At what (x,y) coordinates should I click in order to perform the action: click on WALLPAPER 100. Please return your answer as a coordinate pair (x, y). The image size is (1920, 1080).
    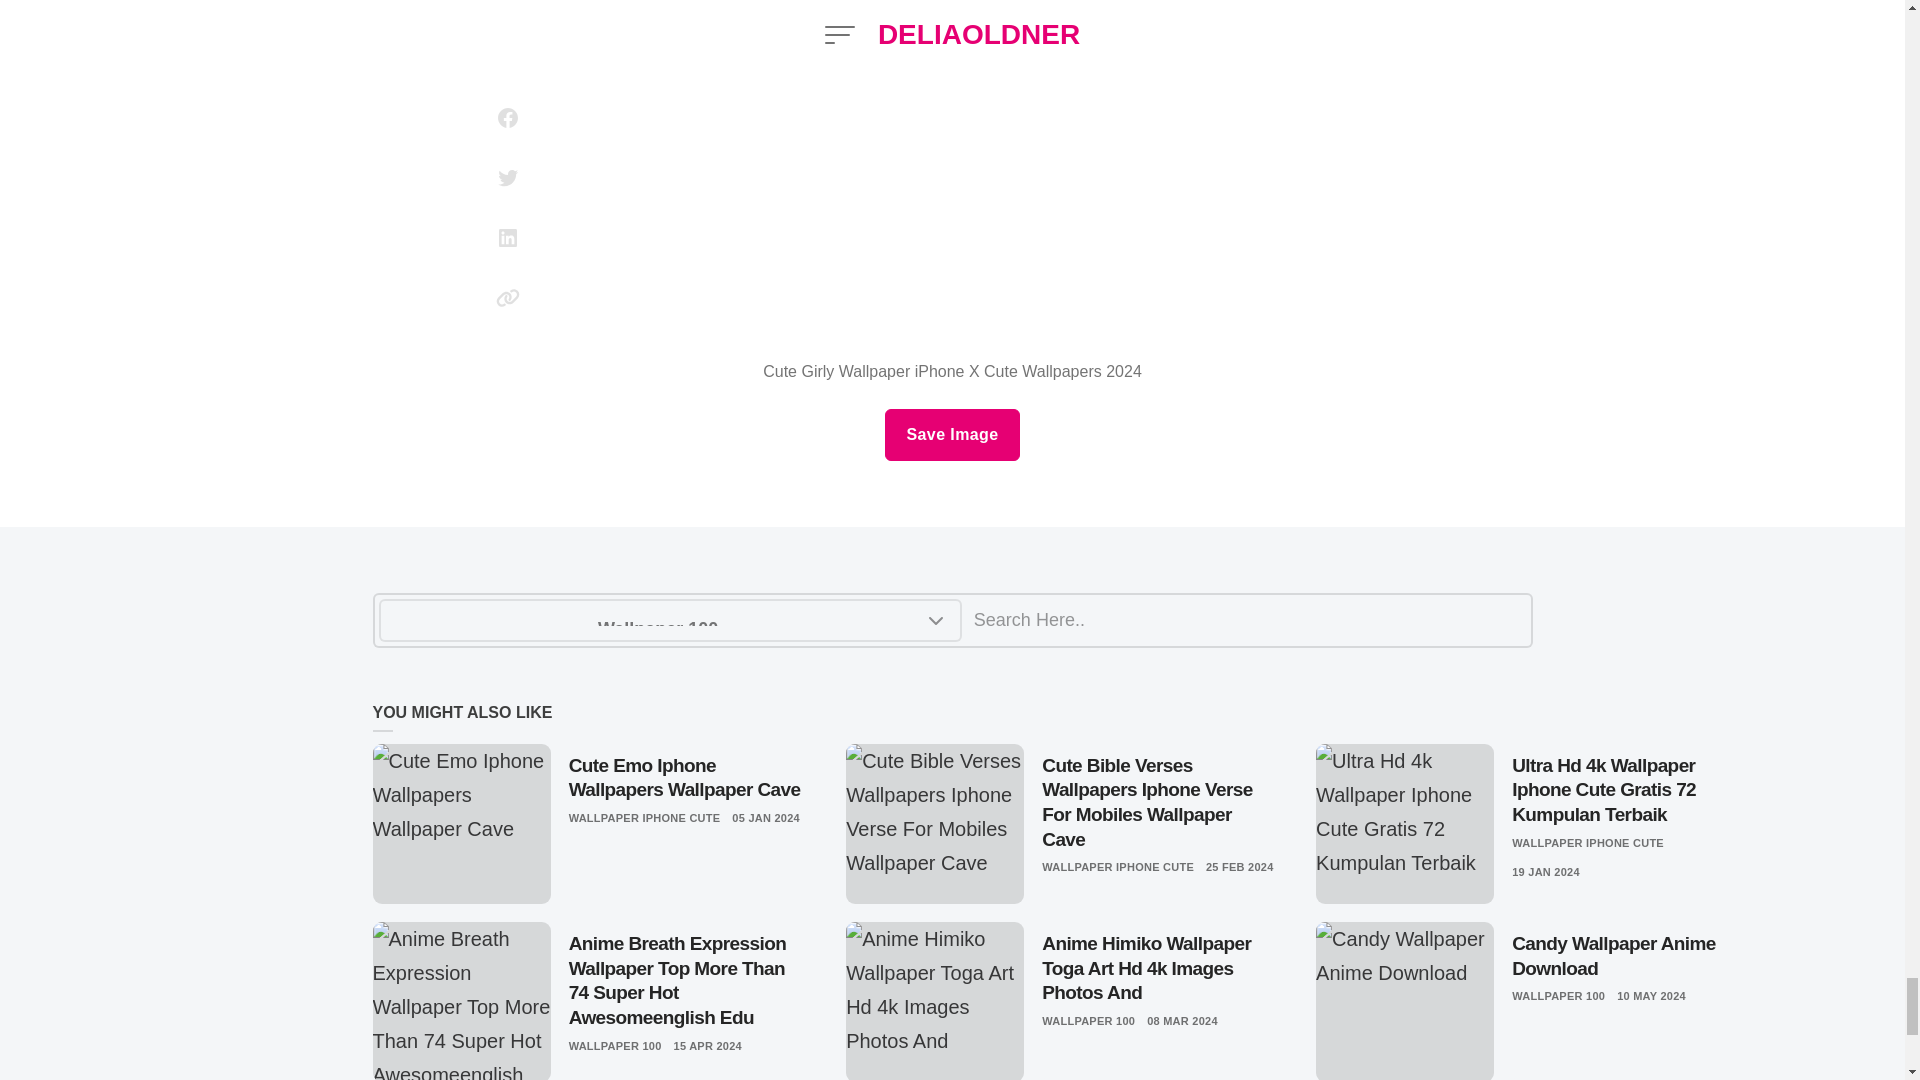
    Looking at the image, I should click on (1088, 1021).